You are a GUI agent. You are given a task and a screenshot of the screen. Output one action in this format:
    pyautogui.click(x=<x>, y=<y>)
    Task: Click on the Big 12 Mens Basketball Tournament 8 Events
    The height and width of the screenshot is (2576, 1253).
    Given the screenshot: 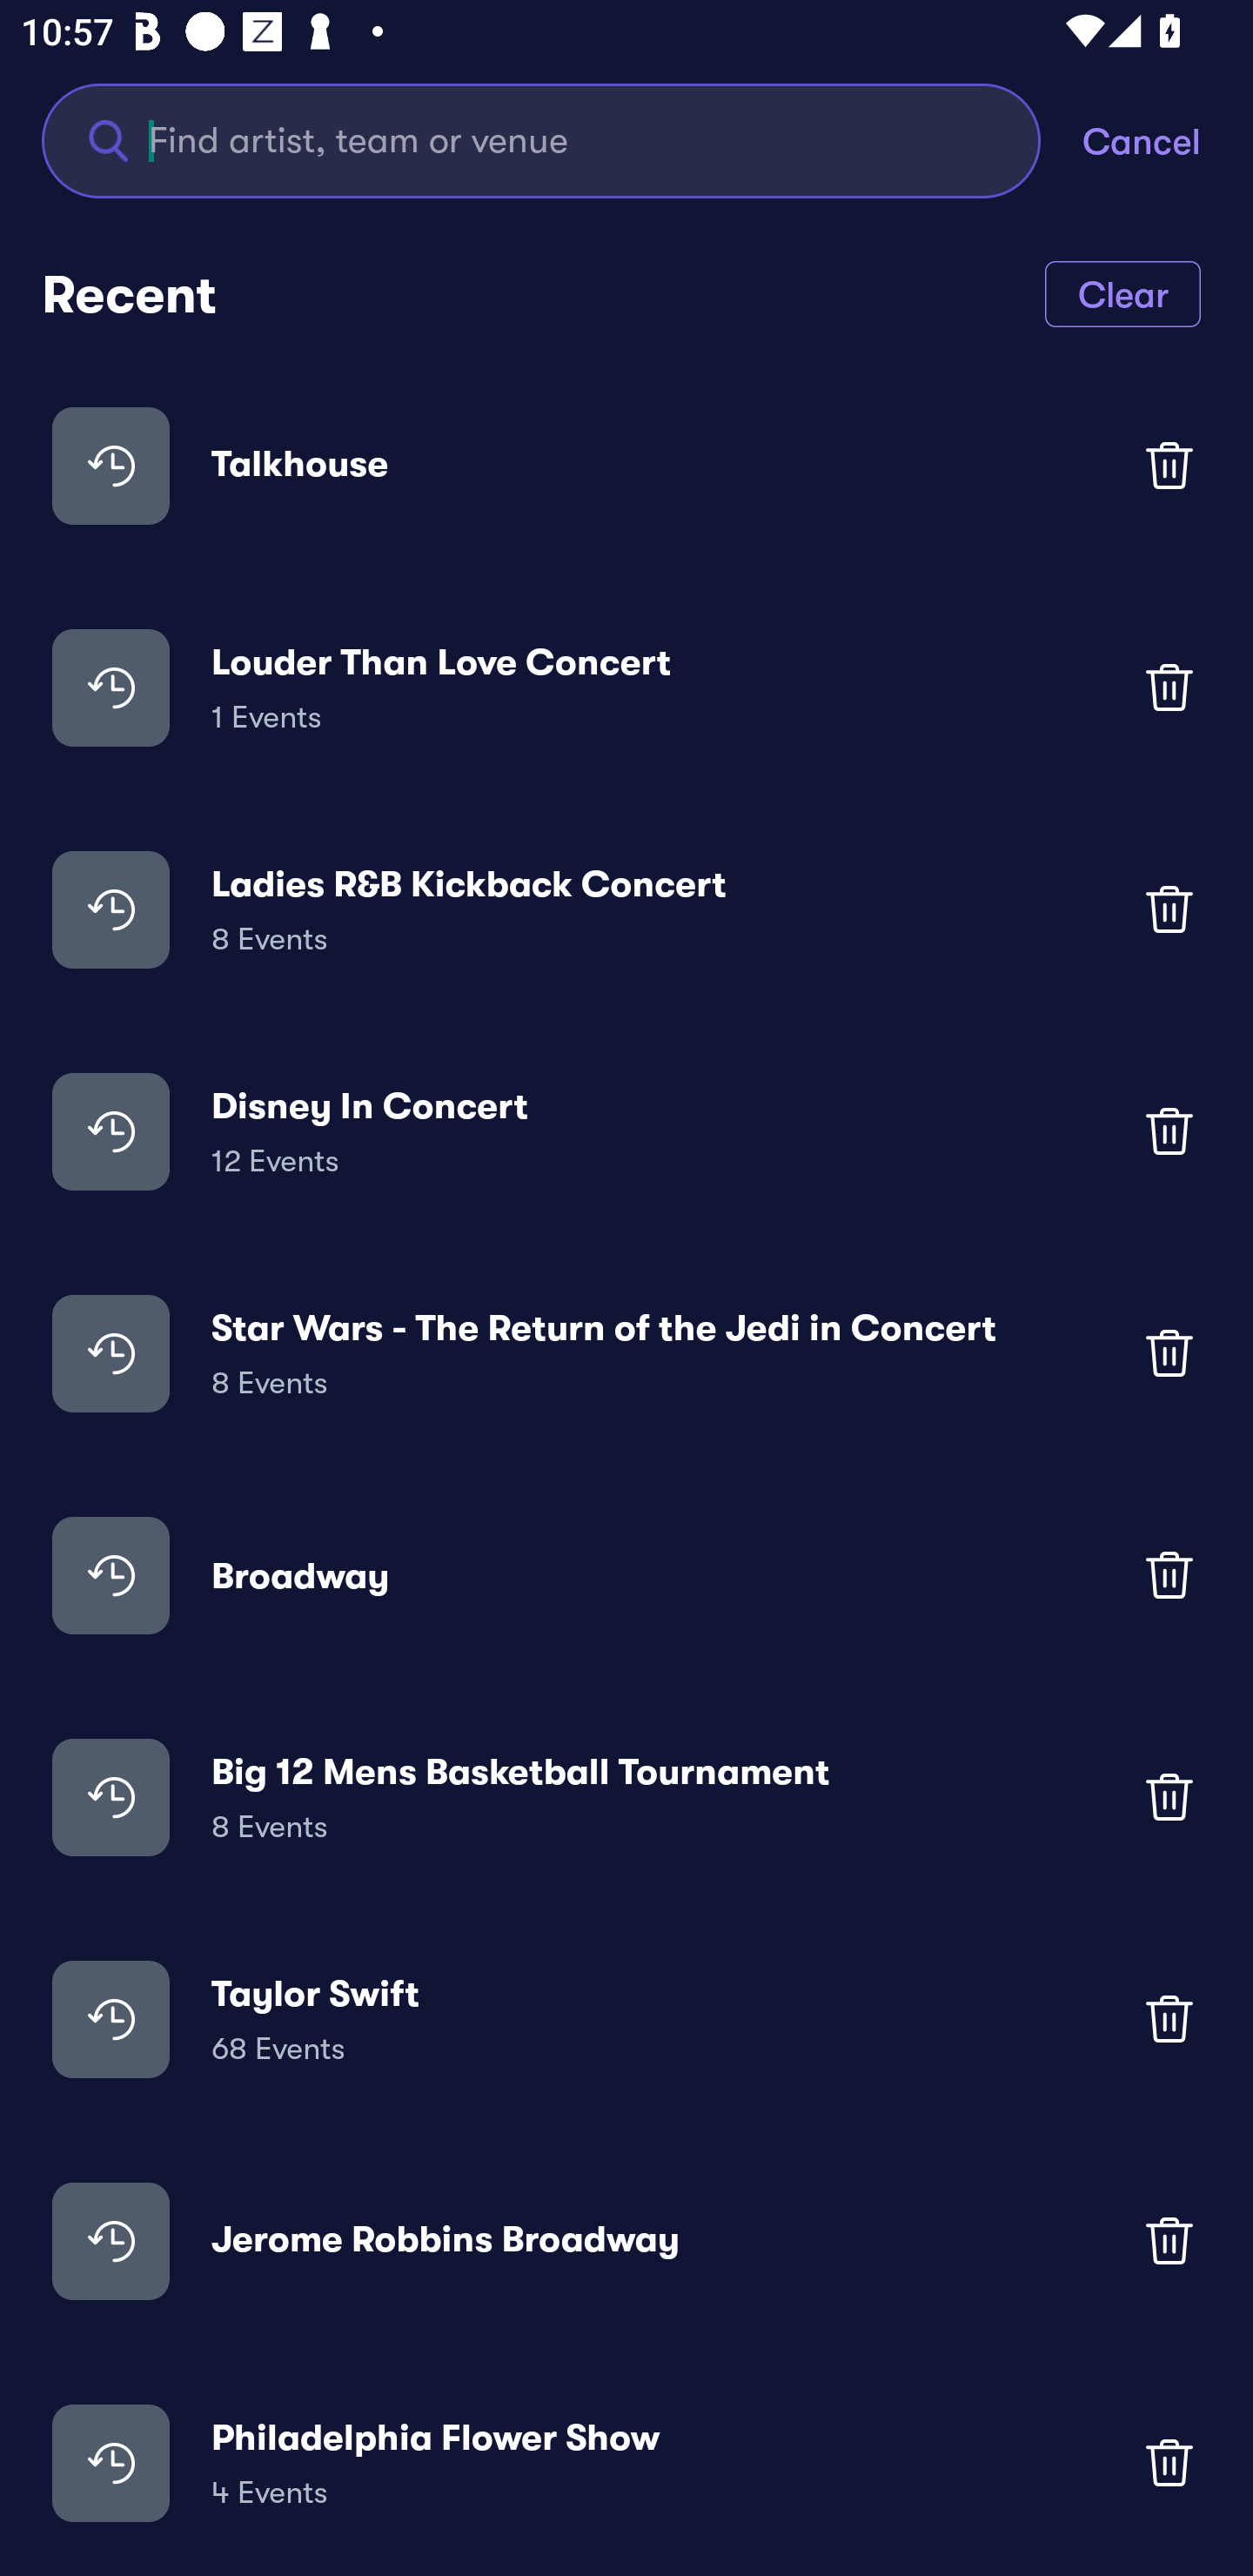 What is the action you would take?
    pyautogui.click(x=626, y=1796)
    